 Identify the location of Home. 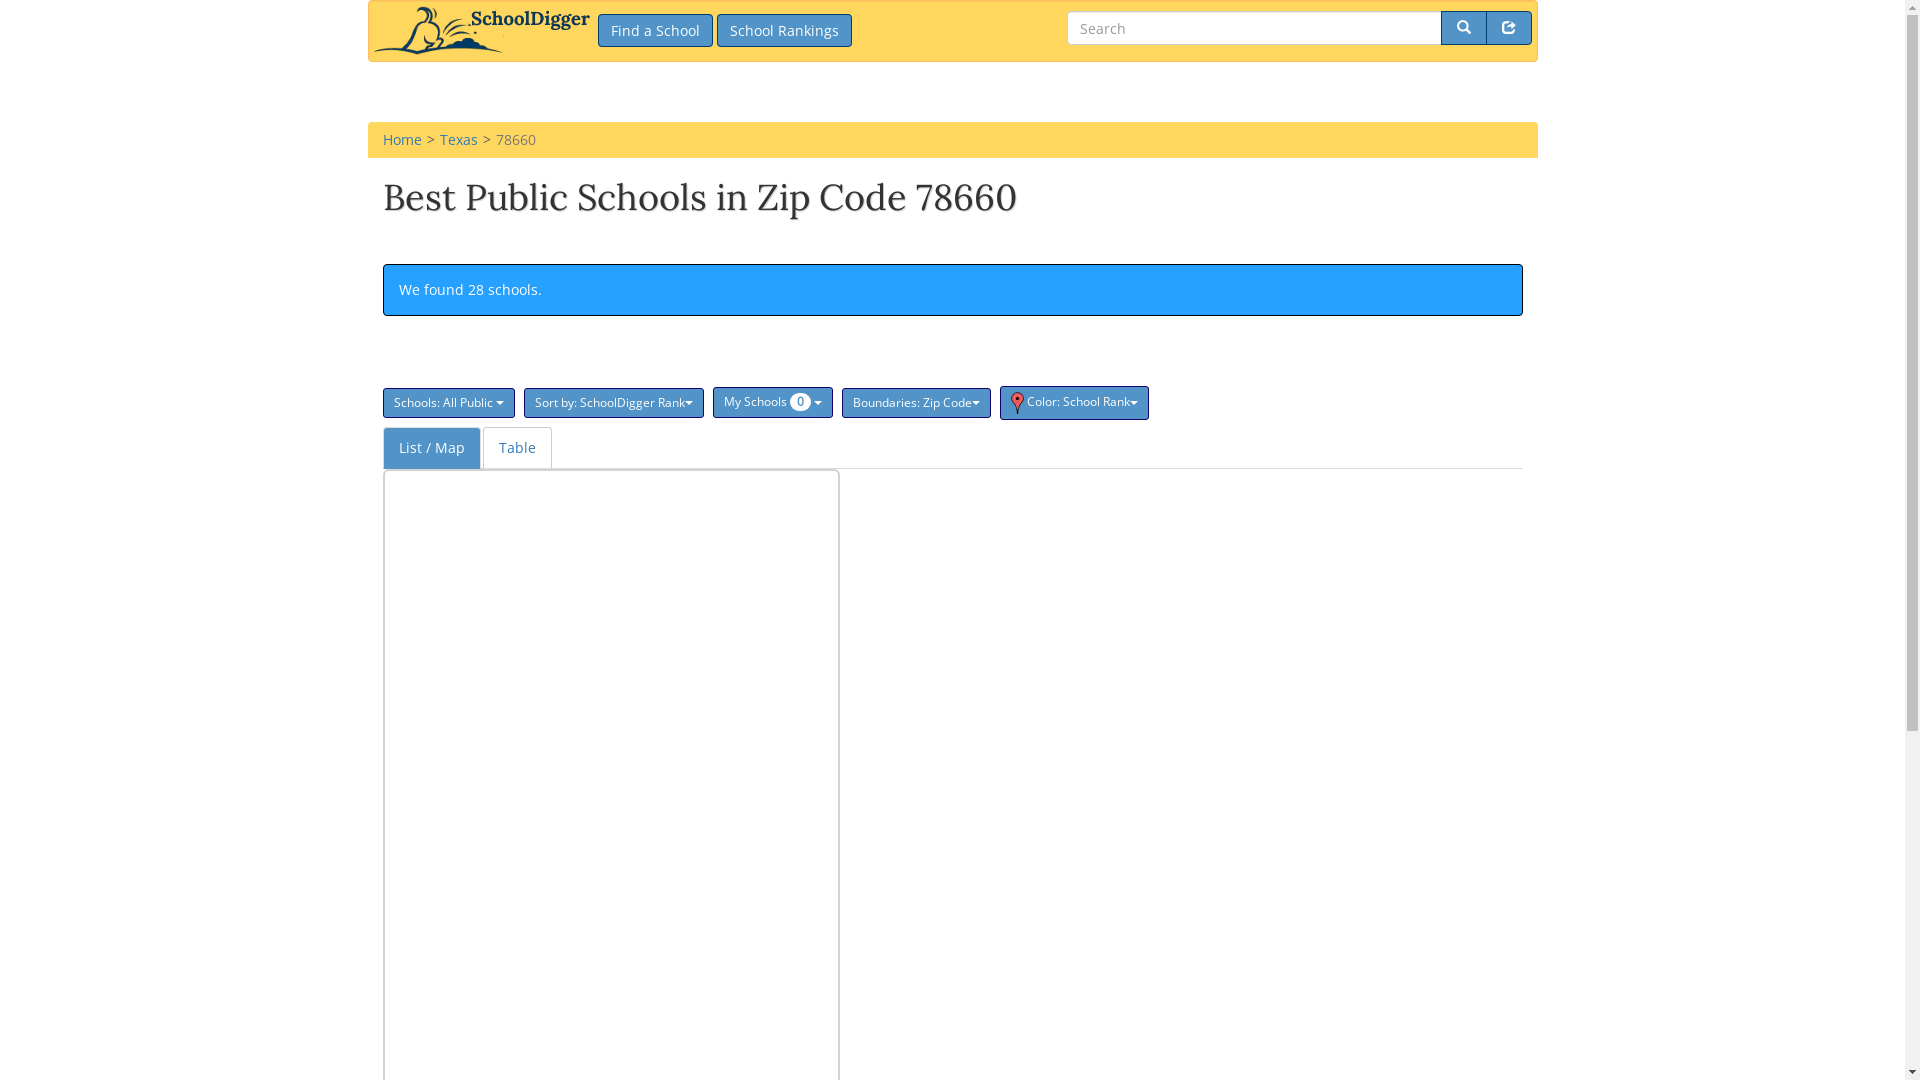
(402, 140).